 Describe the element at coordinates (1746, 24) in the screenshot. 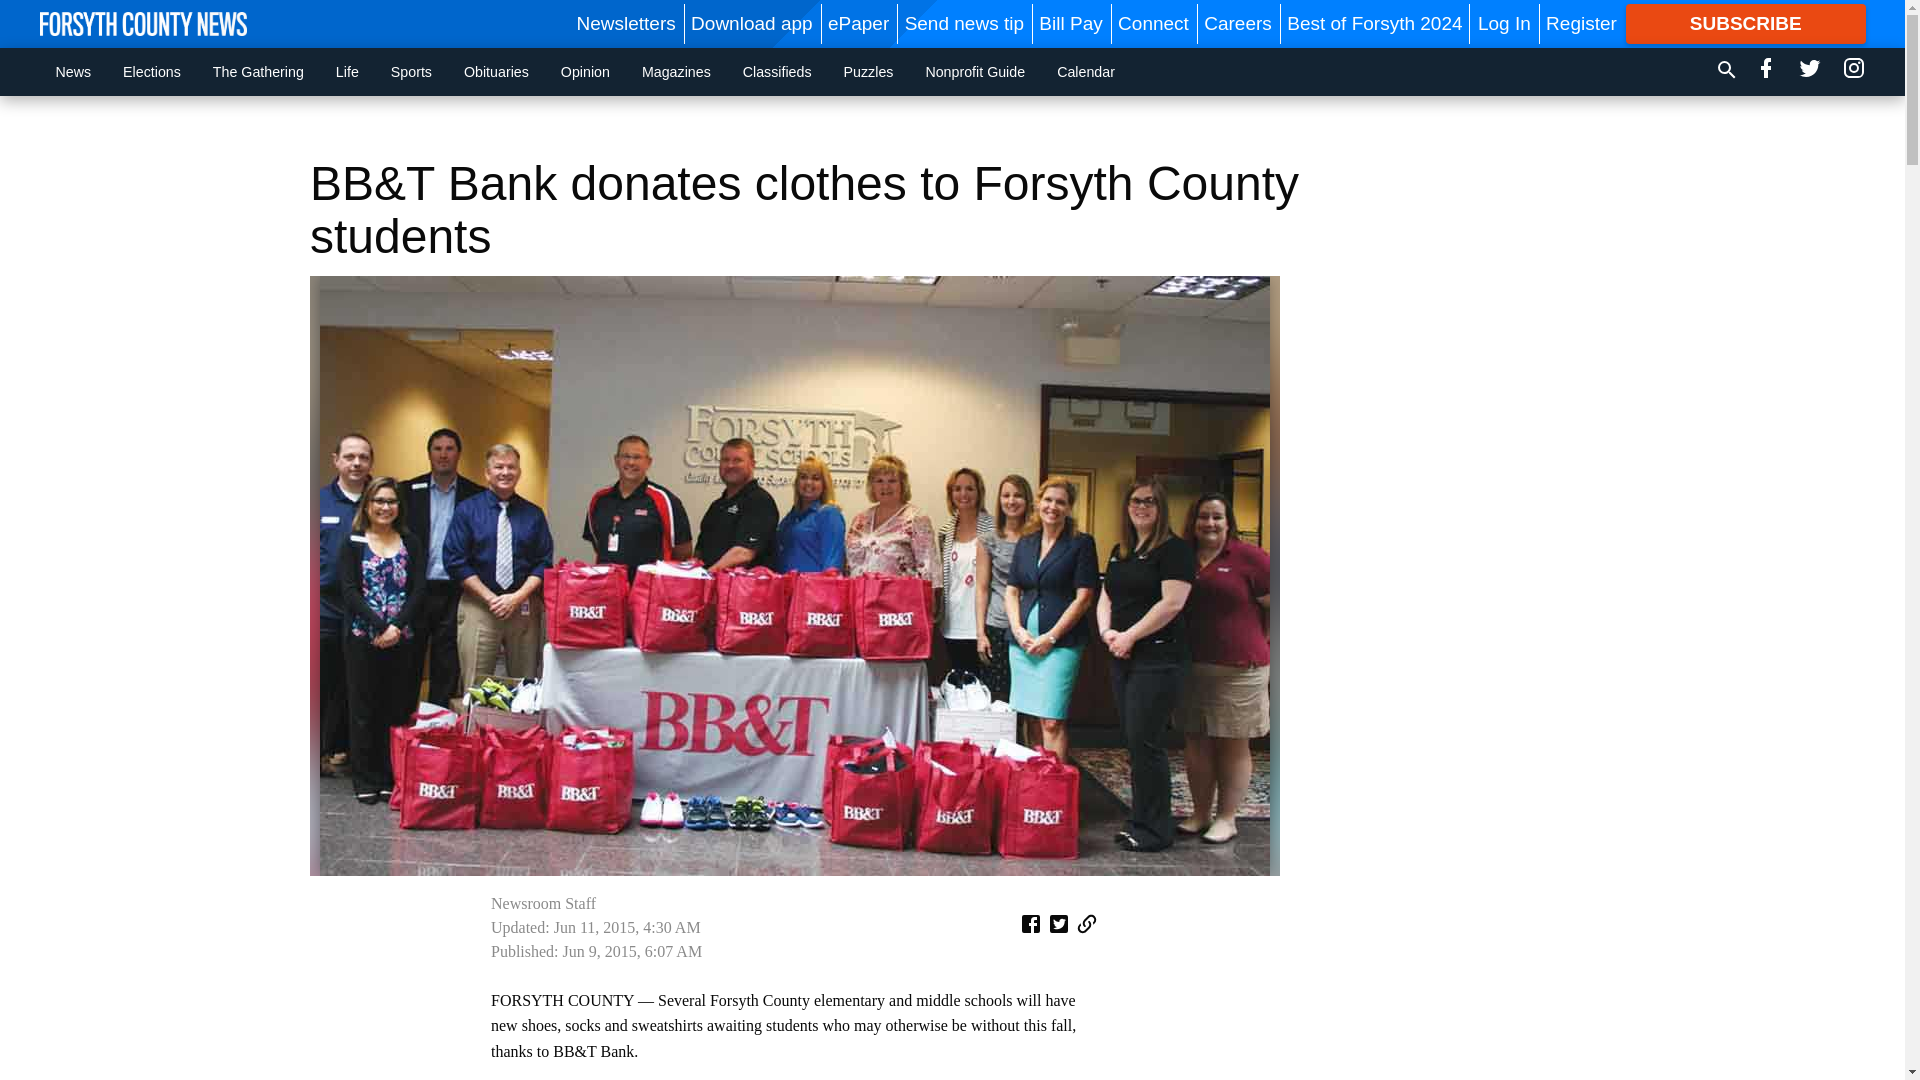

I see `SUBSCRIBE` at that location.